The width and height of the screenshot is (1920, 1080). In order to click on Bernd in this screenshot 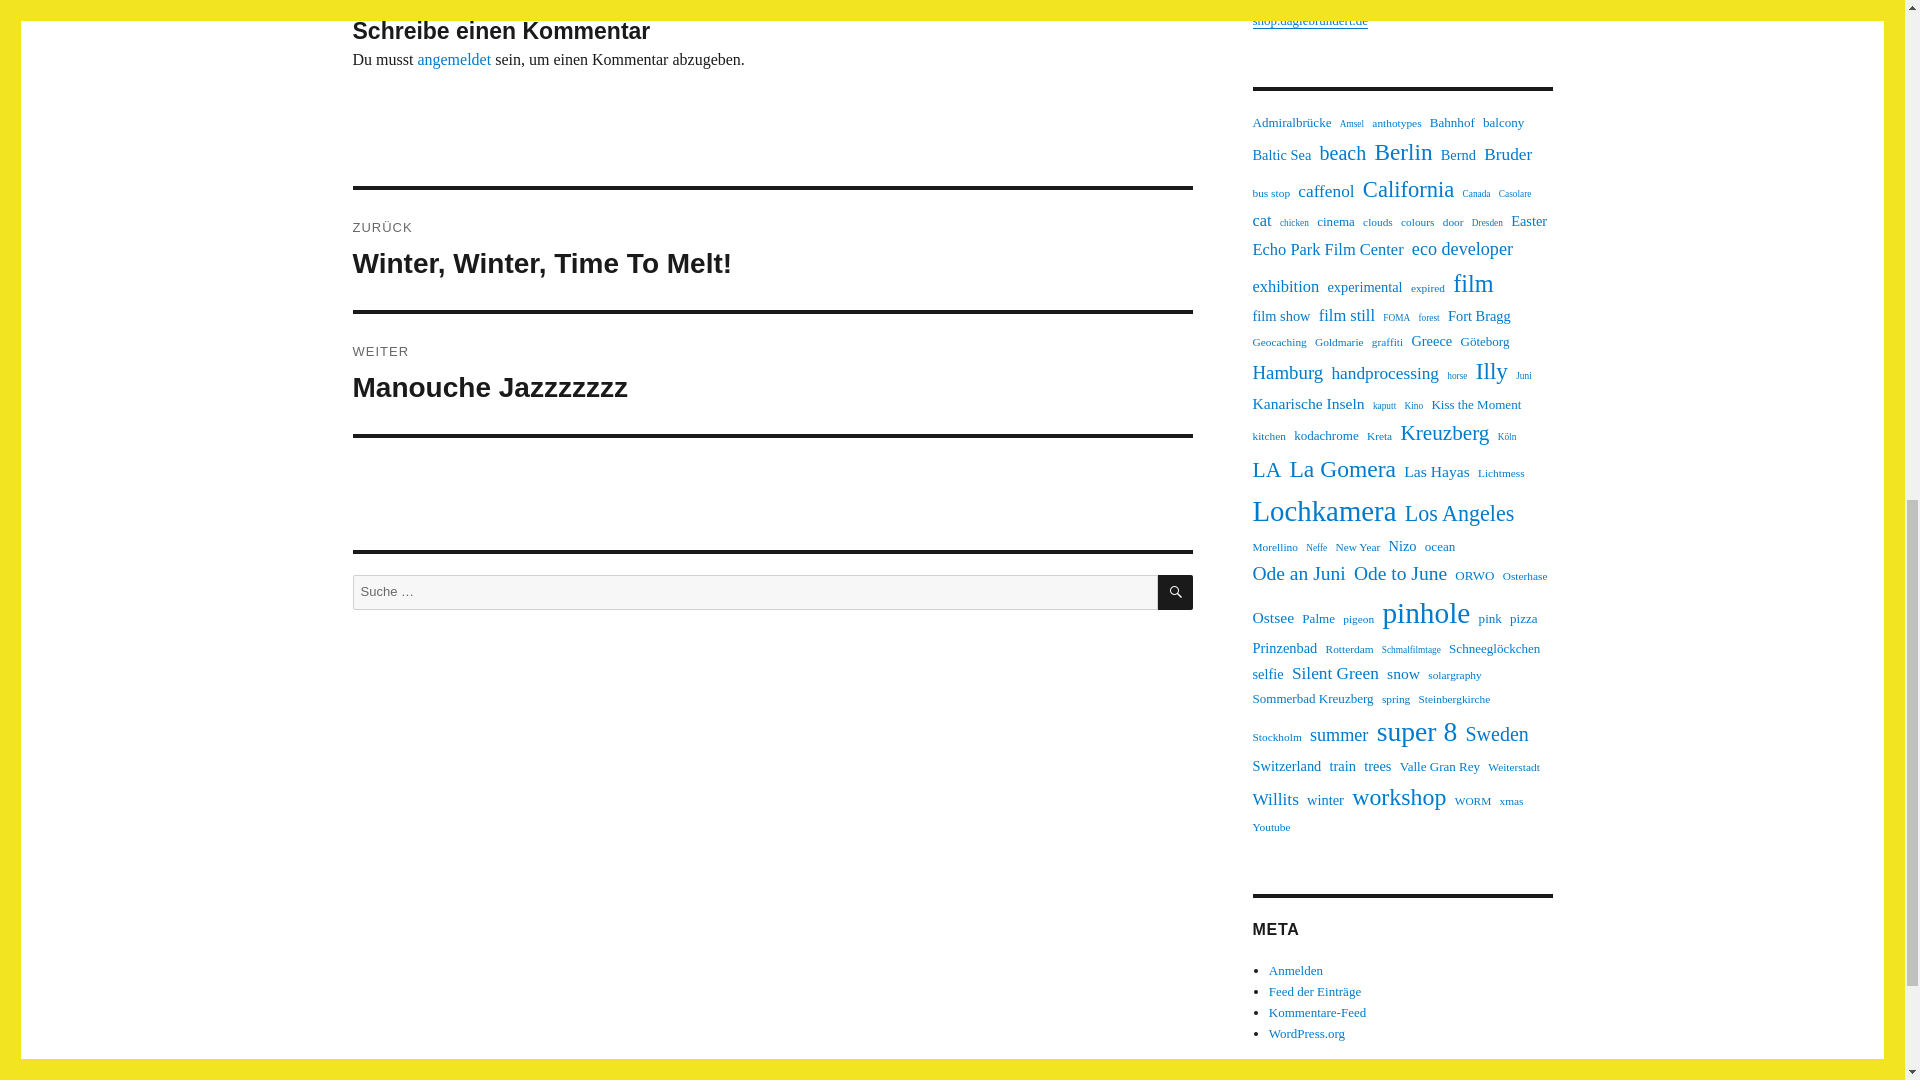, I will do `click(1458, 155)`.